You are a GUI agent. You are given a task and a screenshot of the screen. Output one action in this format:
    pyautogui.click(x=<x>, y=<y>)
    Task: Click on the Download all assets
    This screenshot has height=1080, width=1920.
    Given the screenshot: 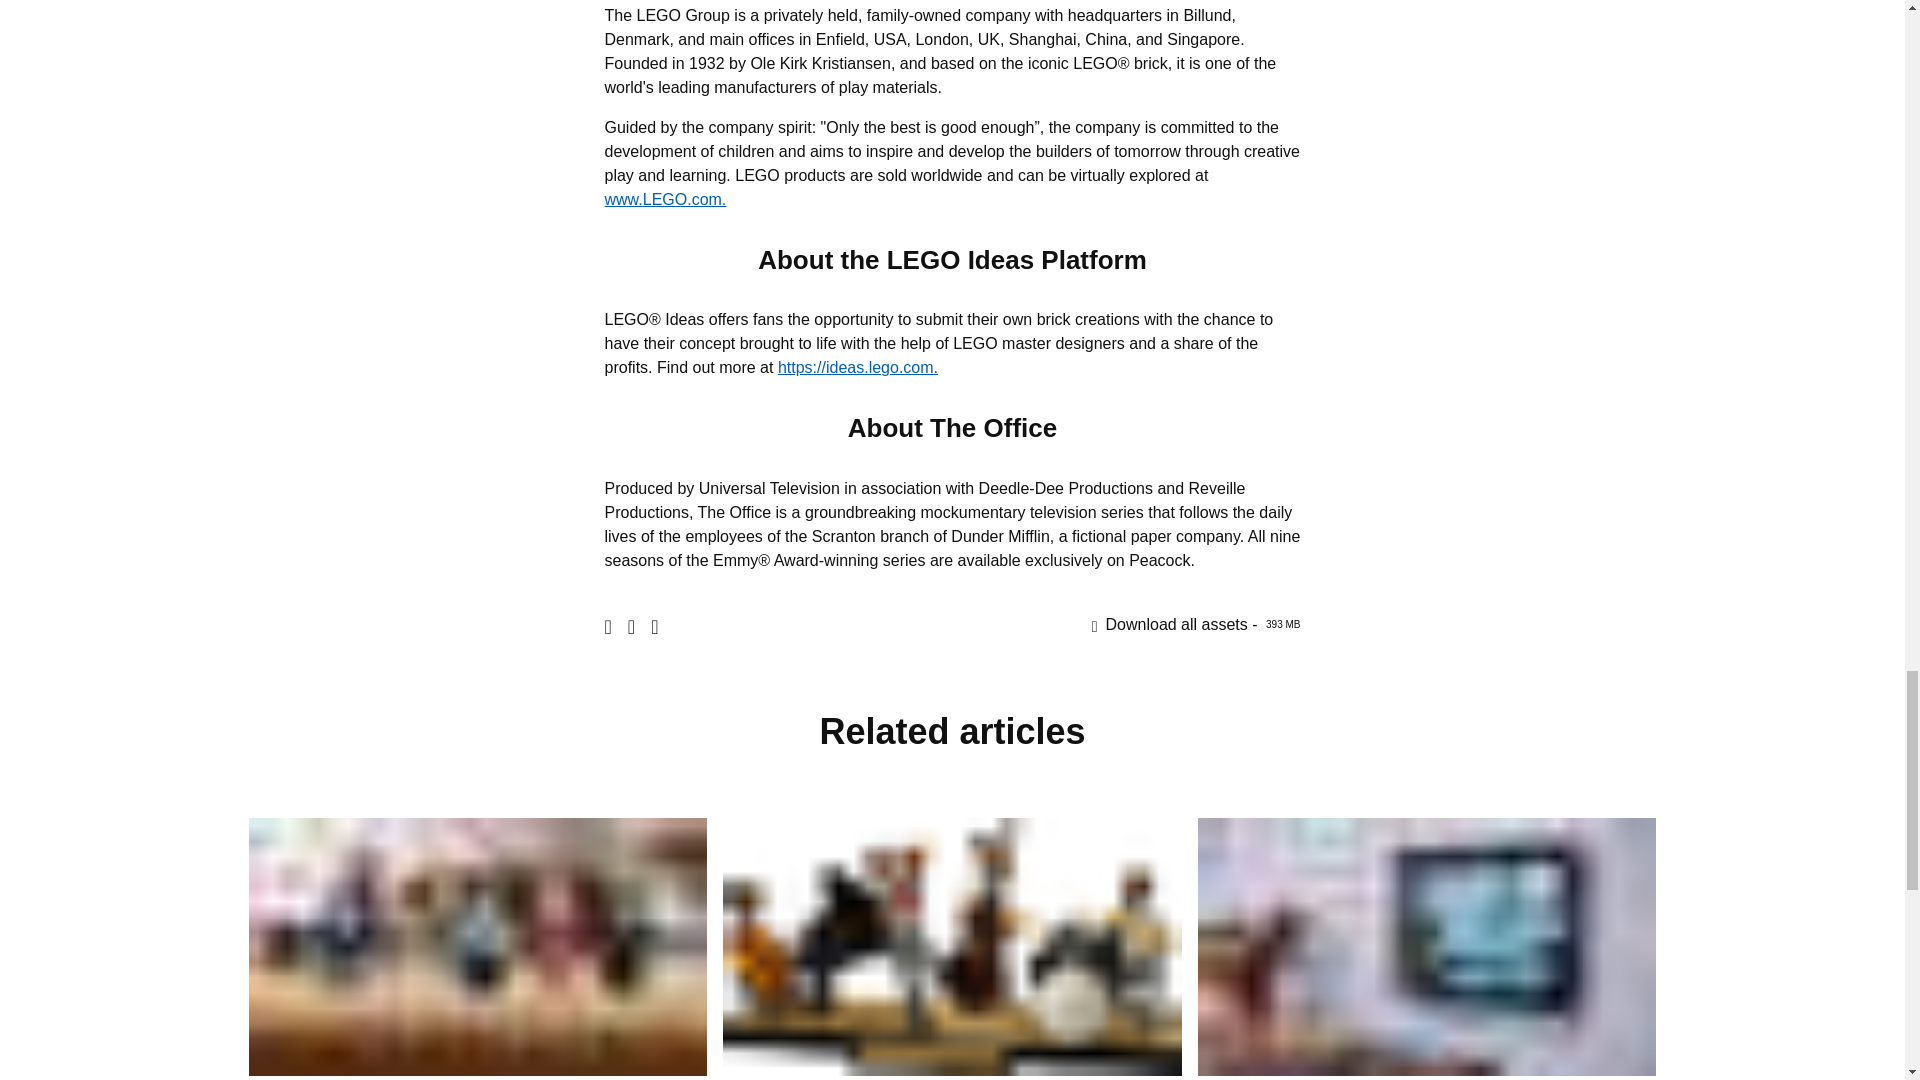 What is the action you would take?
    pyautogui.click(x=1196, y=624)
    